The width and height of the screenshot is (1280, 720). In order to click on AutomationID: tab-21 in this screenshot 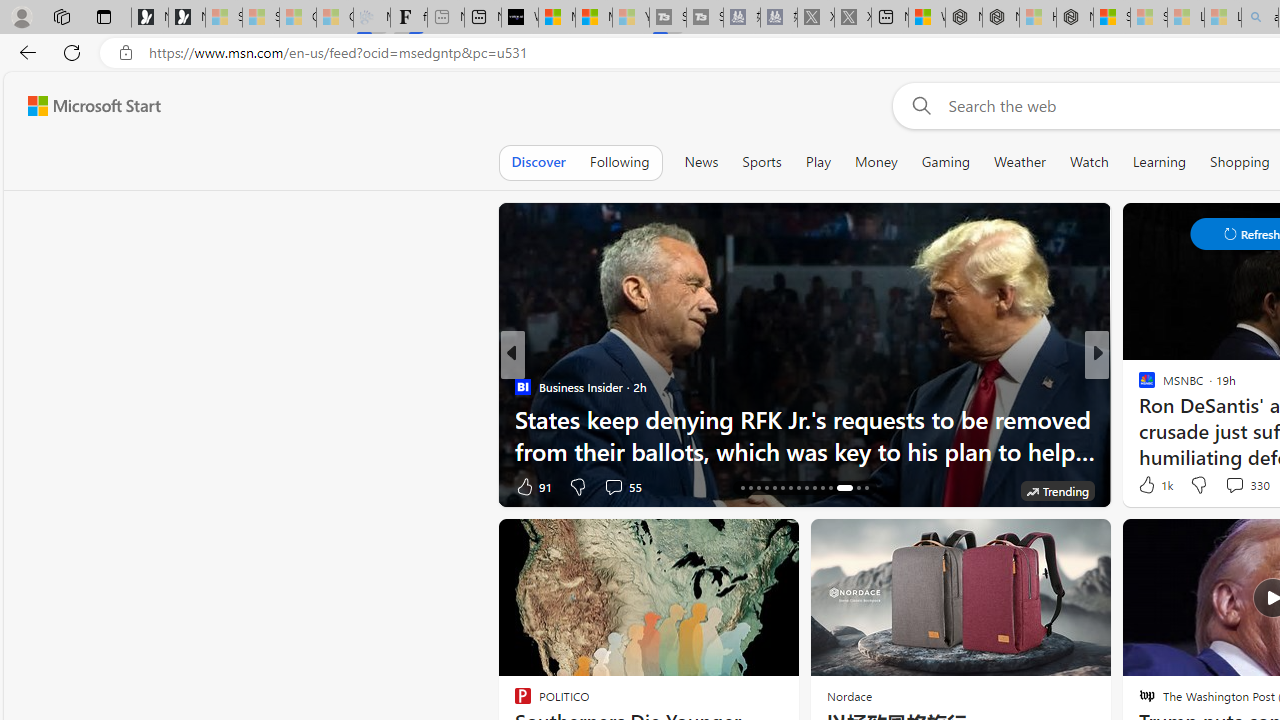, I will do `click(782, 488)`.